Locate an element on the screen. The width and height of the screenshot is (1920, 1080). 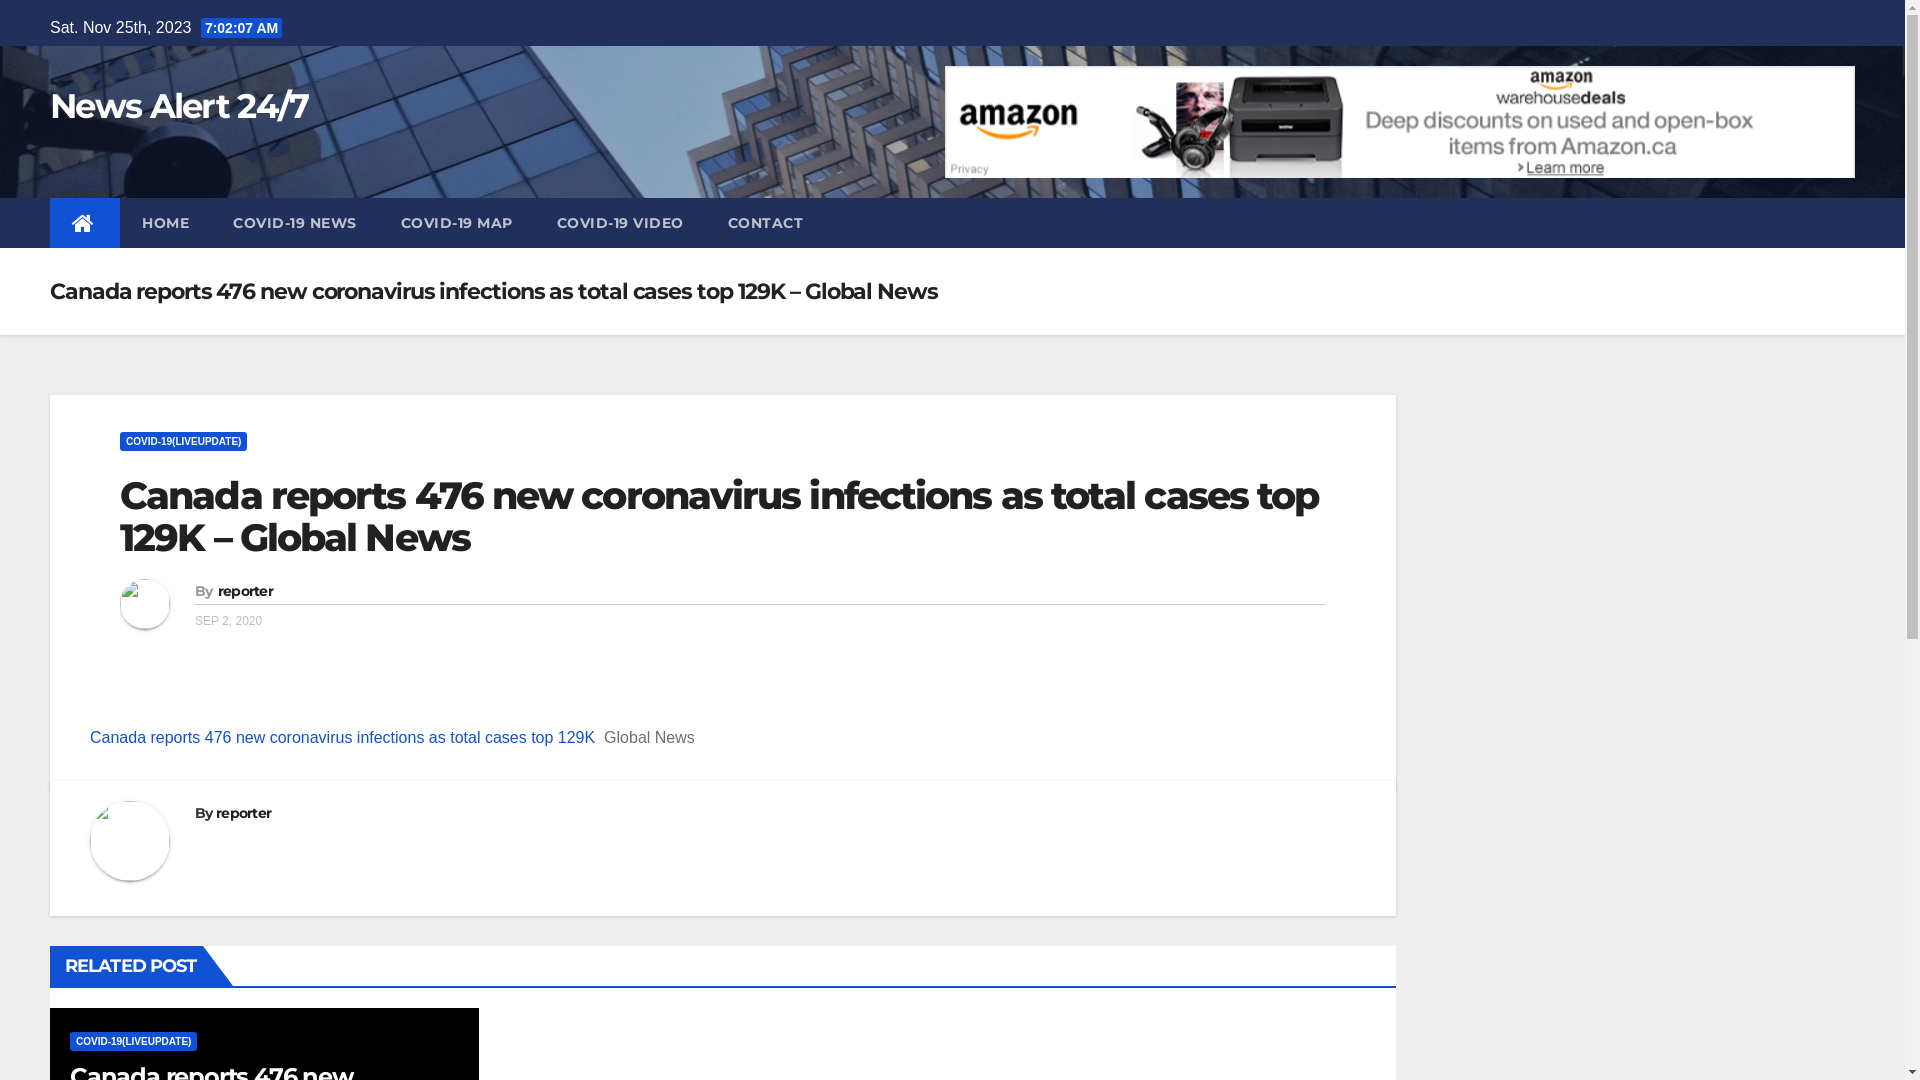
COVID-19(LIVEUPDATE) is located at coordinates (134, 1042).